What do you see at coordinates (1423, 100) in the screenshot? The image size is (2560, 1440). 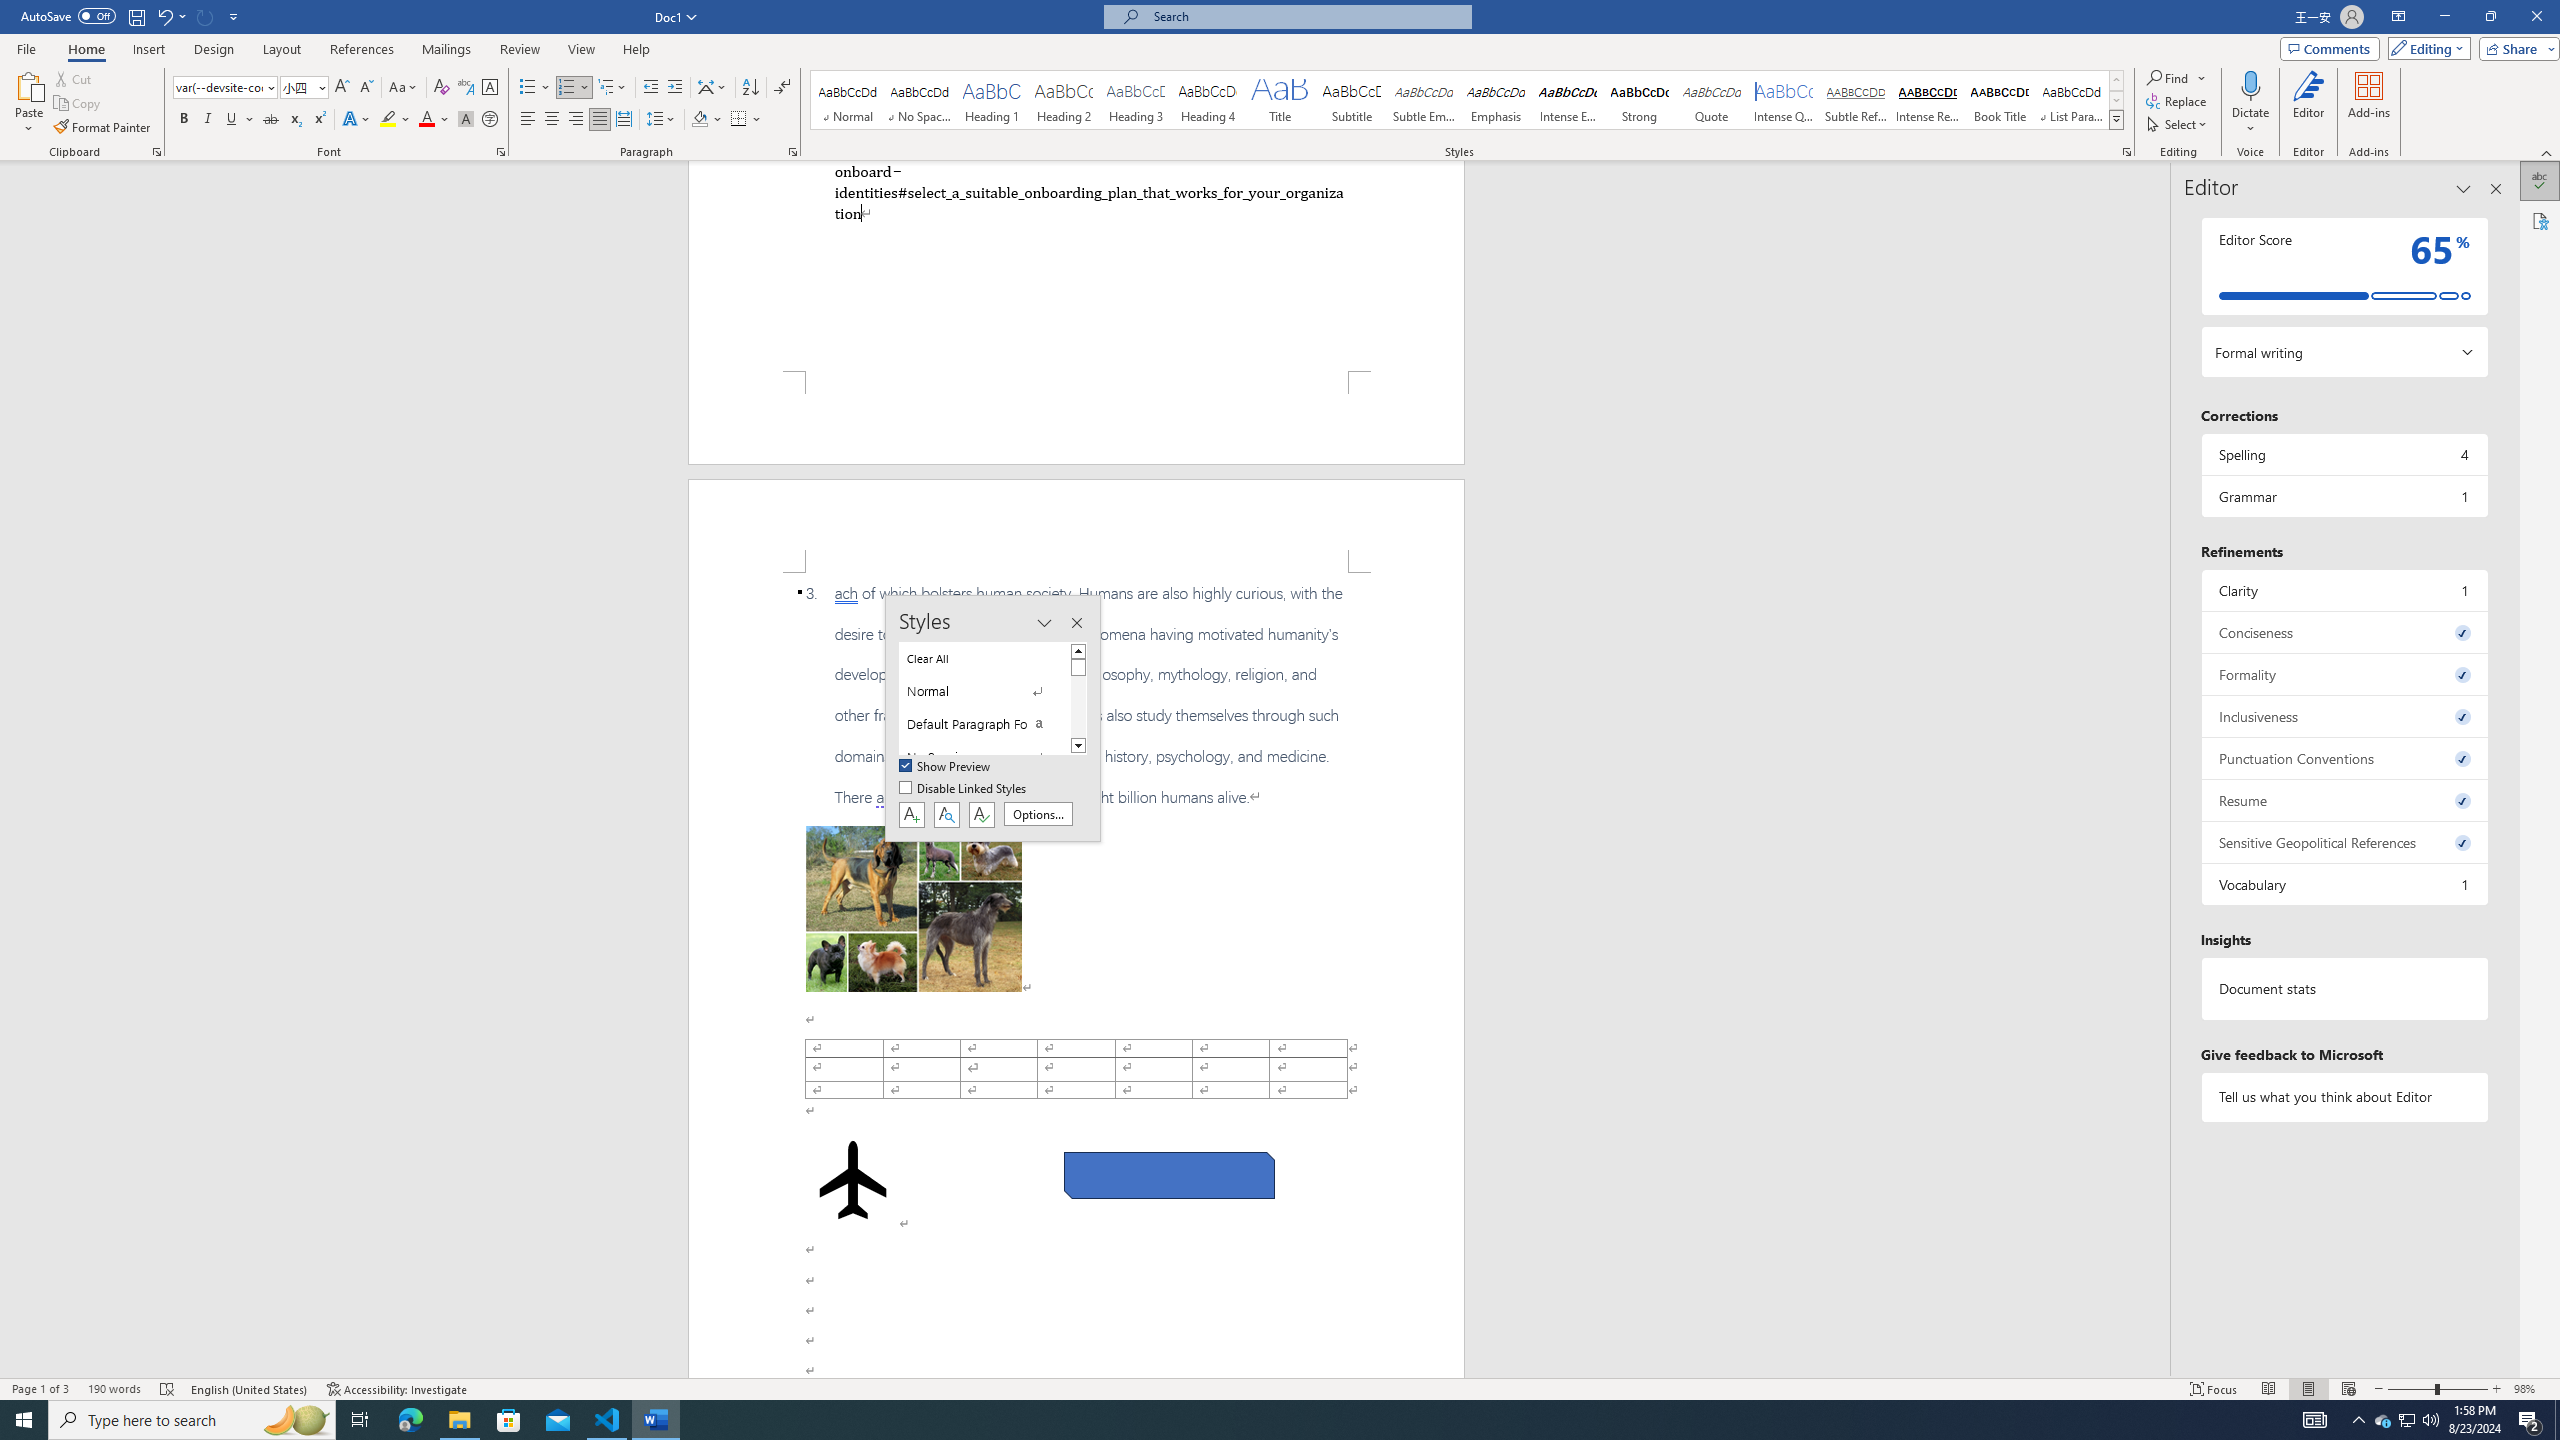 I see `Subtle Emphasis` at bounding box center [1423, 100].